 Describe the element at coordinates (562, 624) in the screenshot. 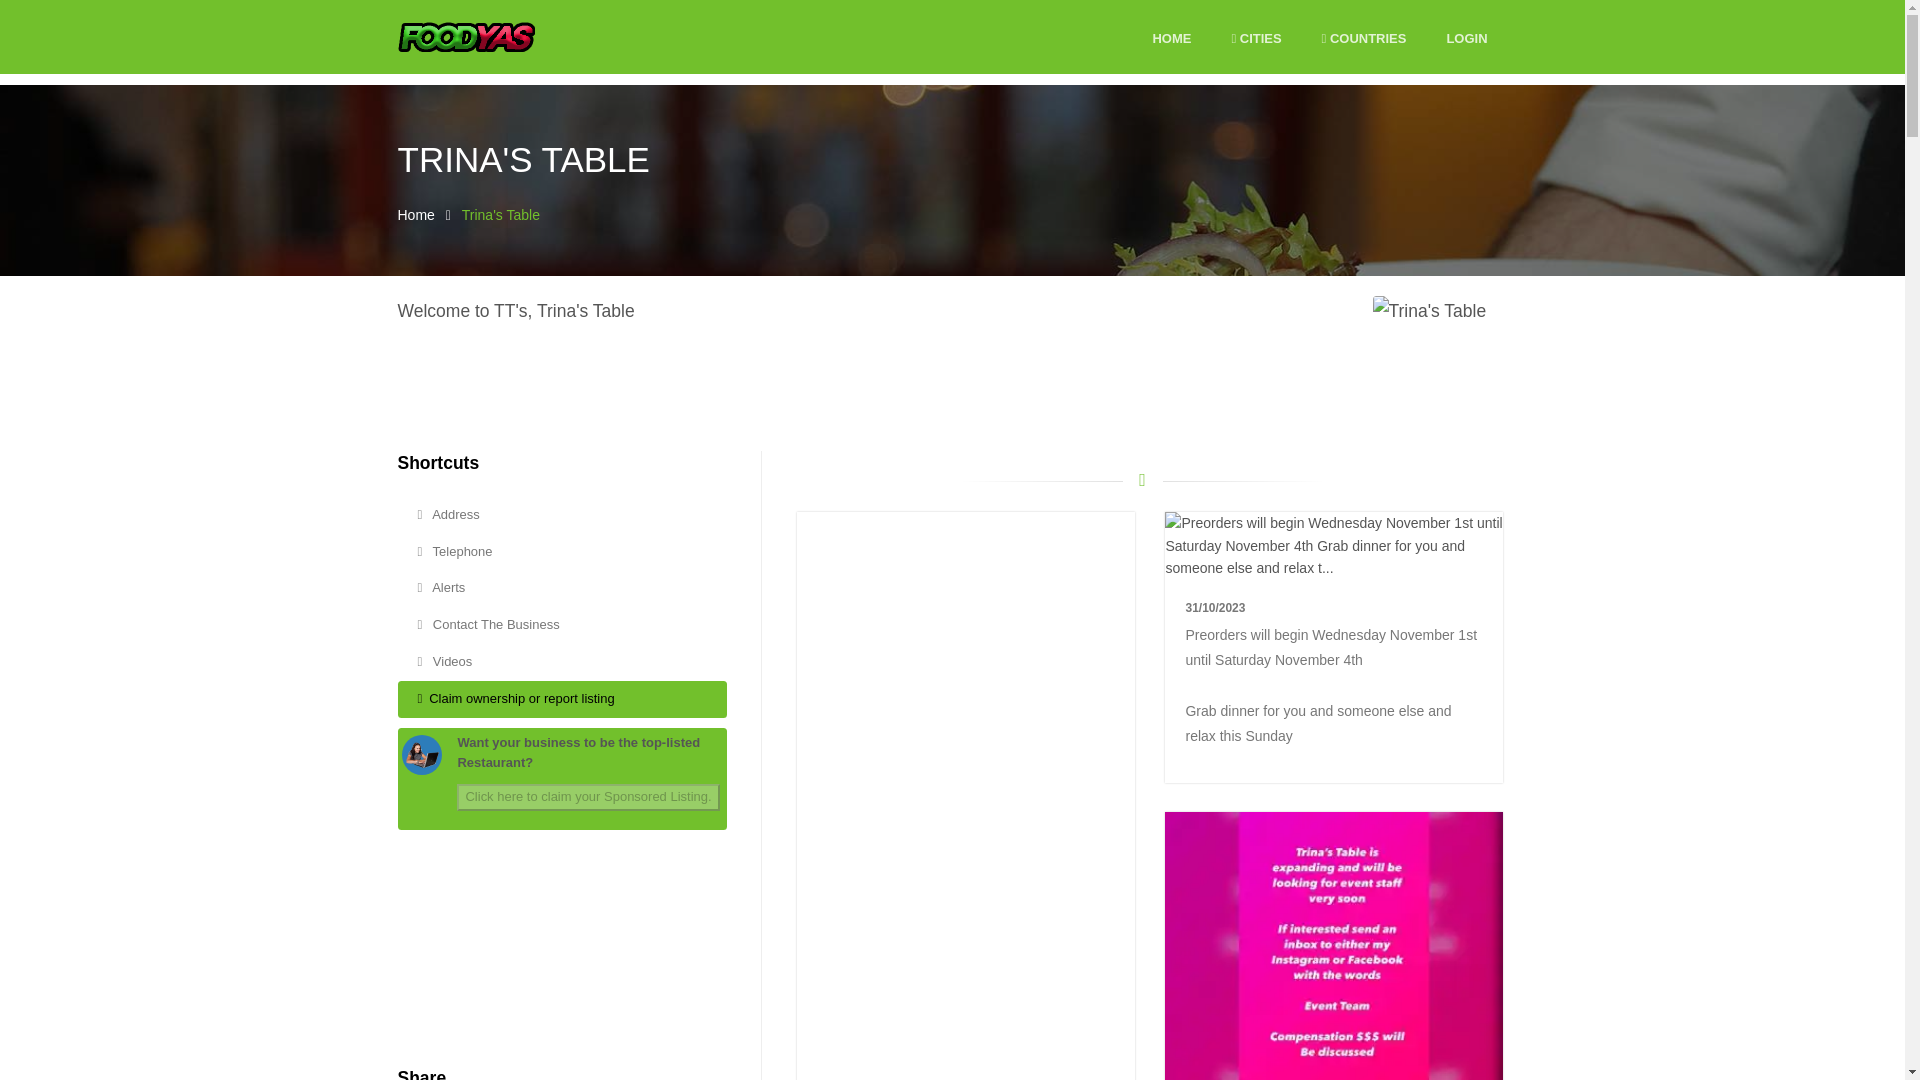

I see `Contact The Business` at that location.